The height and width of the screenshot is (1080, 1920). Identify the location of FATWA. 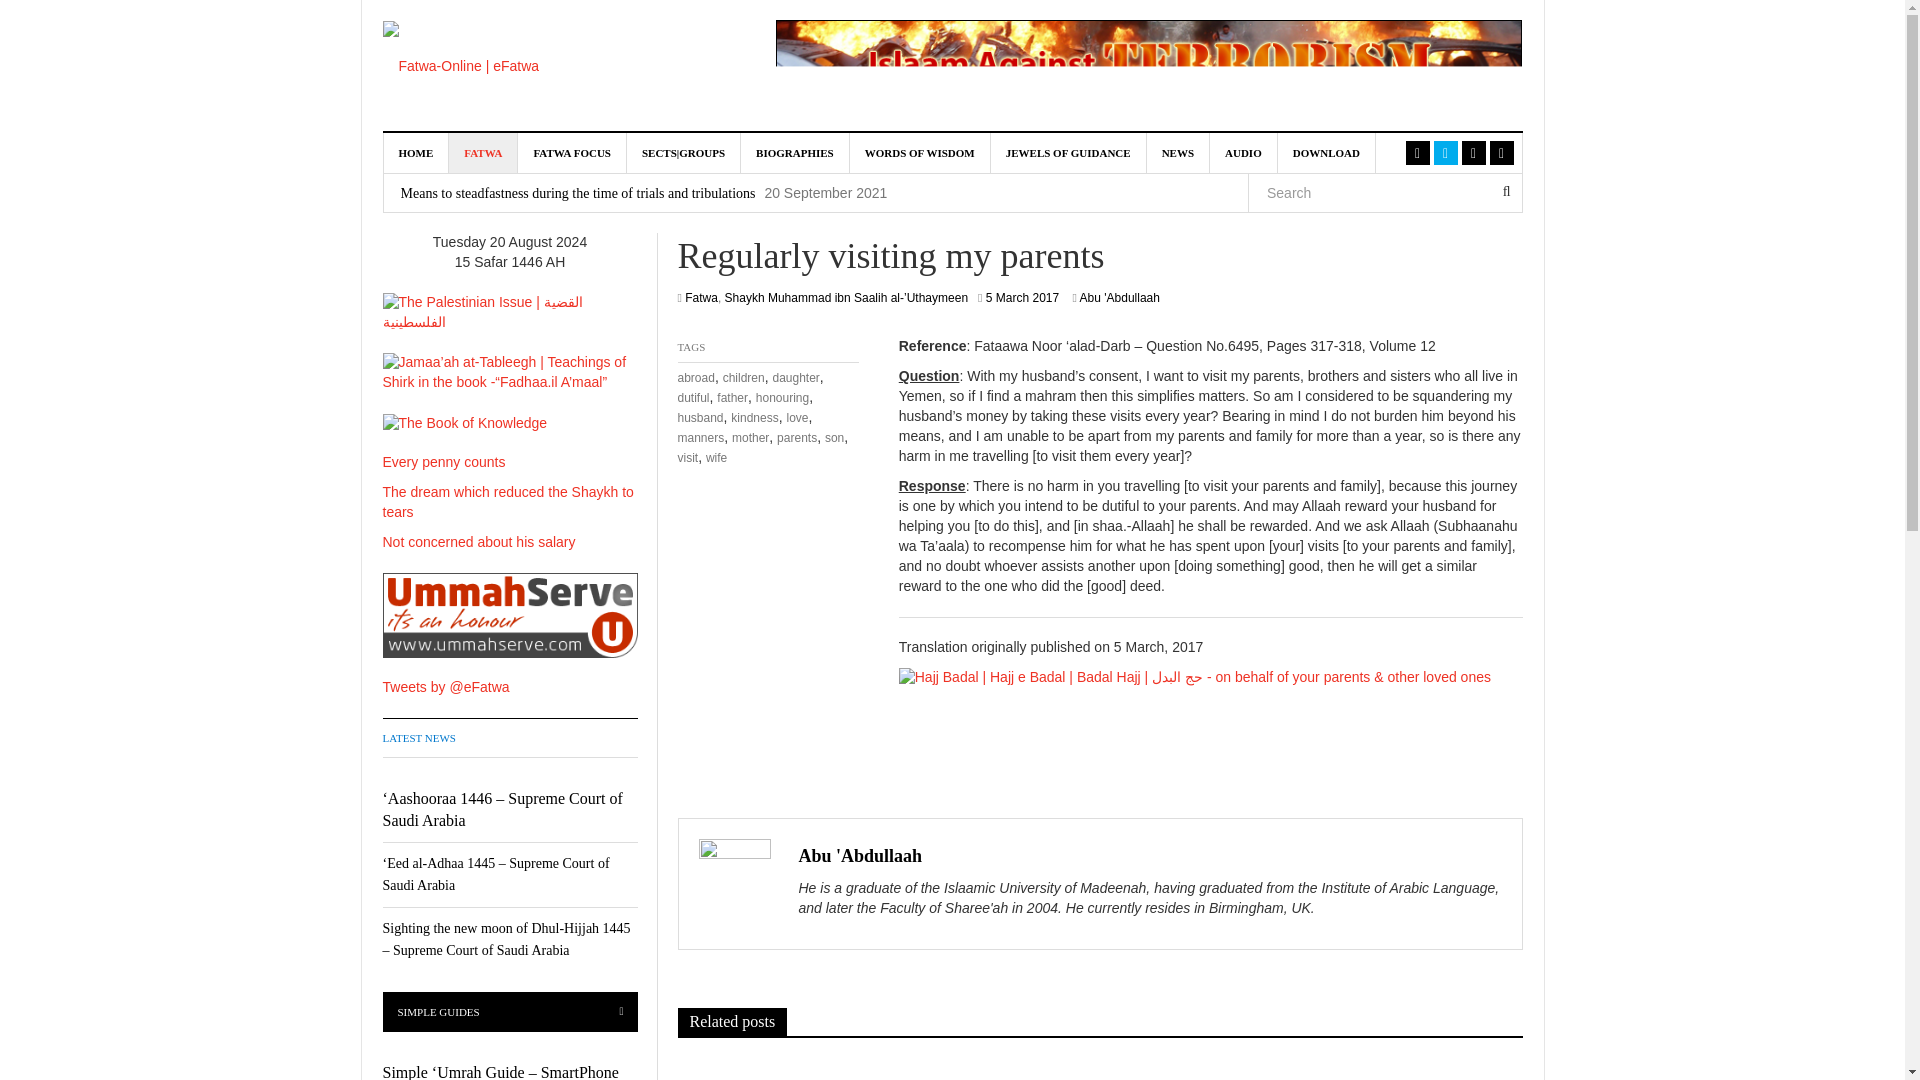
(484, 152).